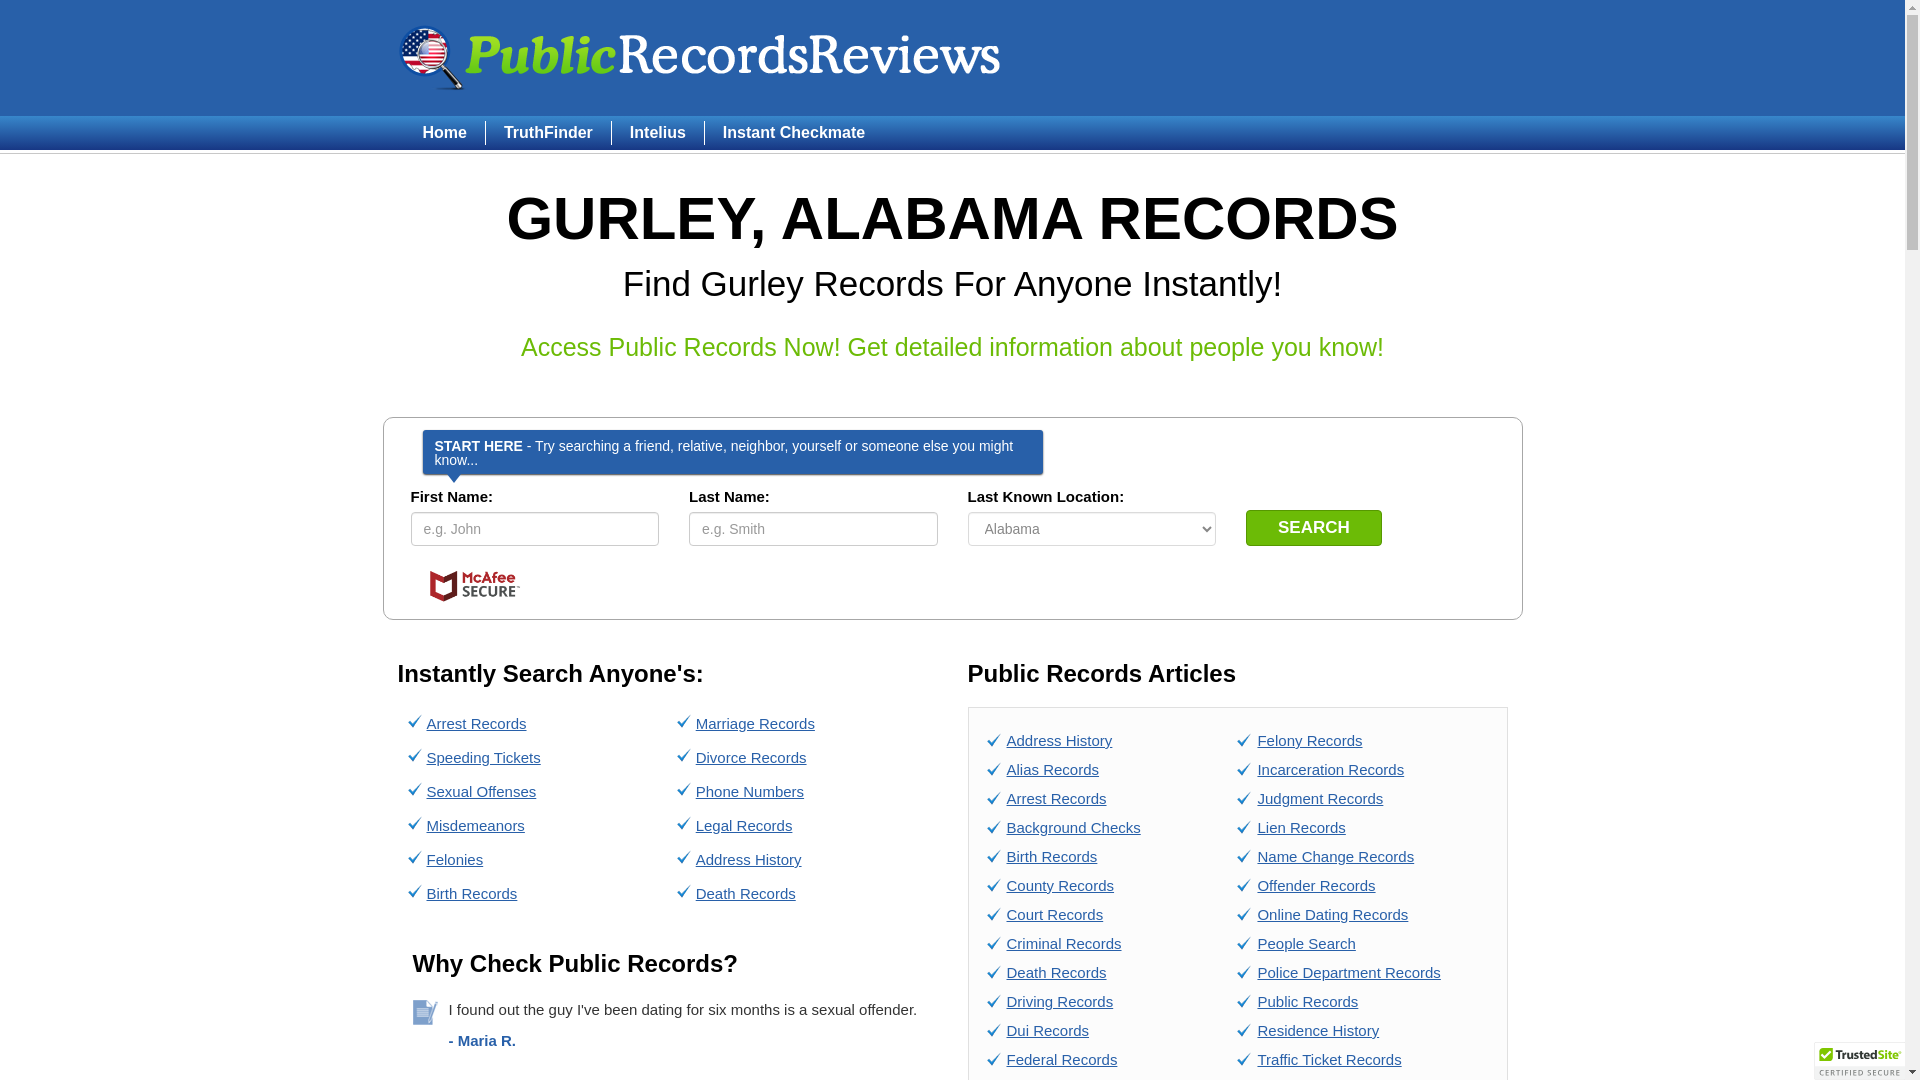 This screenshot has width=1920, height=1080. Describe the element at coordinates (1058, 740) in the screenshot. I see `Address History` at that location.